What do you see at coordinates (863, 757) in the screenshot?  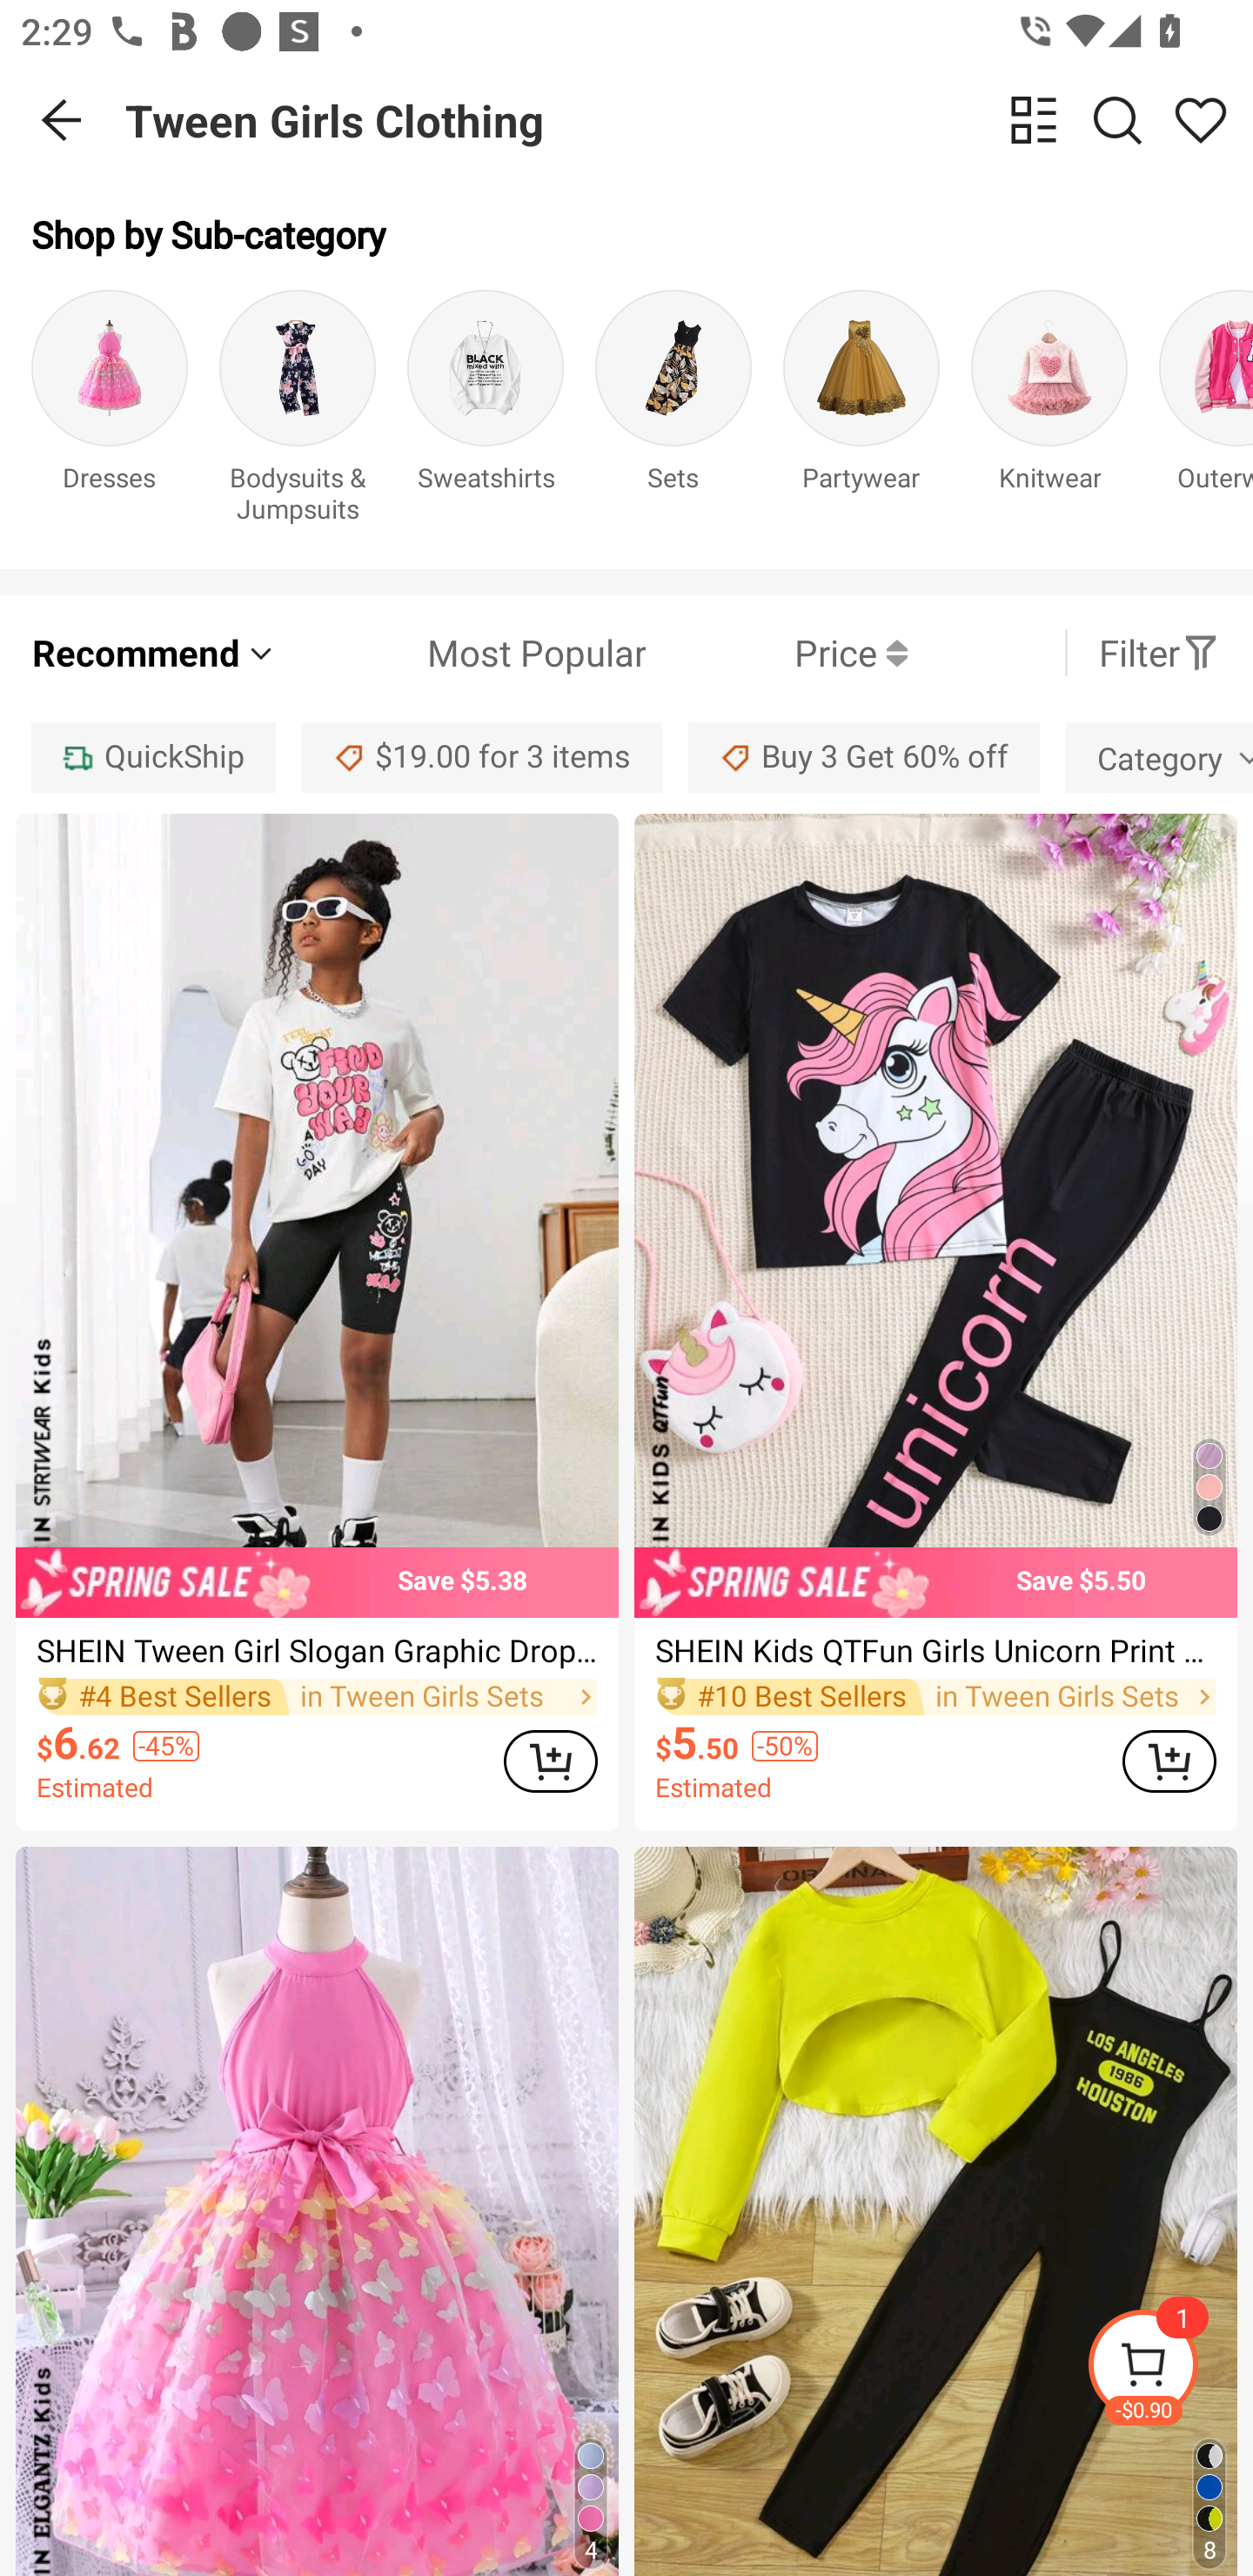 I see `Buy 3 Get 60% off` at bounding box center [863, 757].